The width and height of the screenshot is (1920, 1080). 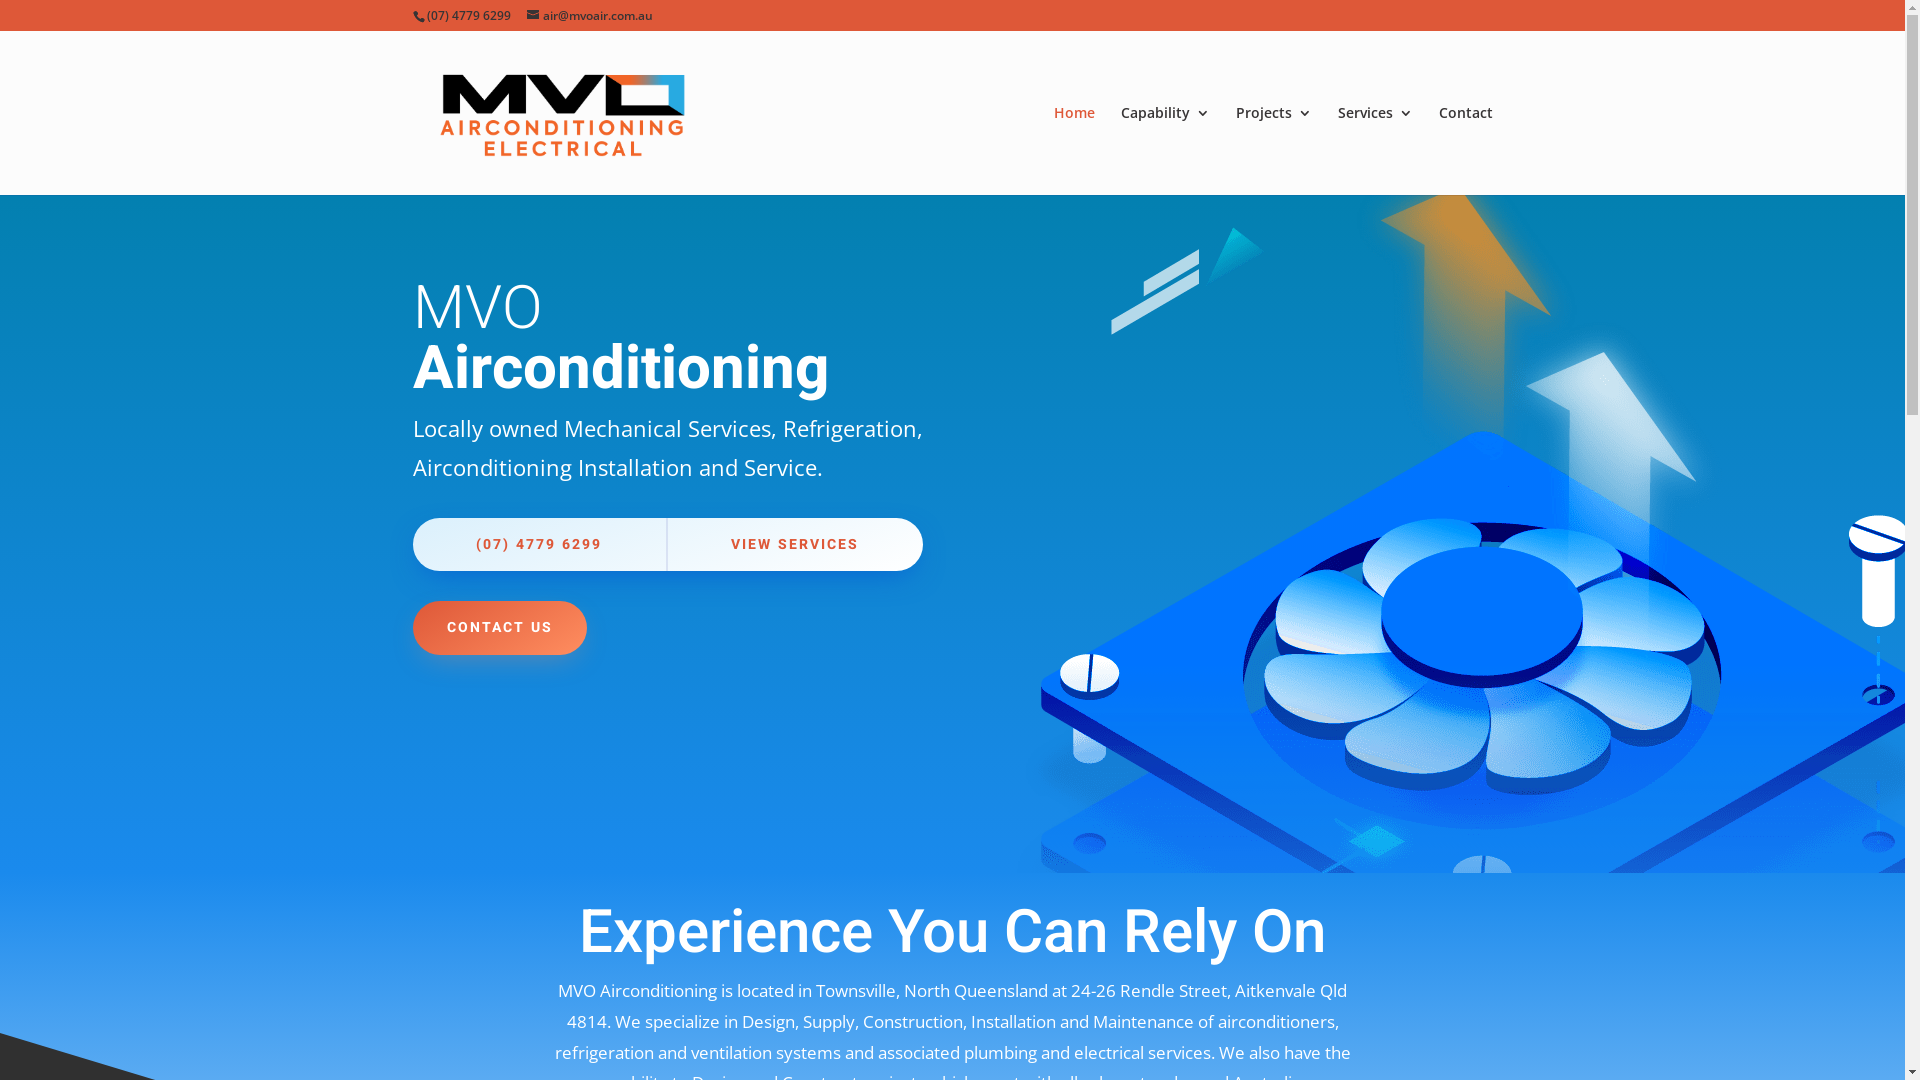 What do you see at coordinates (1376, 150) in the screenshot?
I see `Services` at bounding box center [1376, 150].